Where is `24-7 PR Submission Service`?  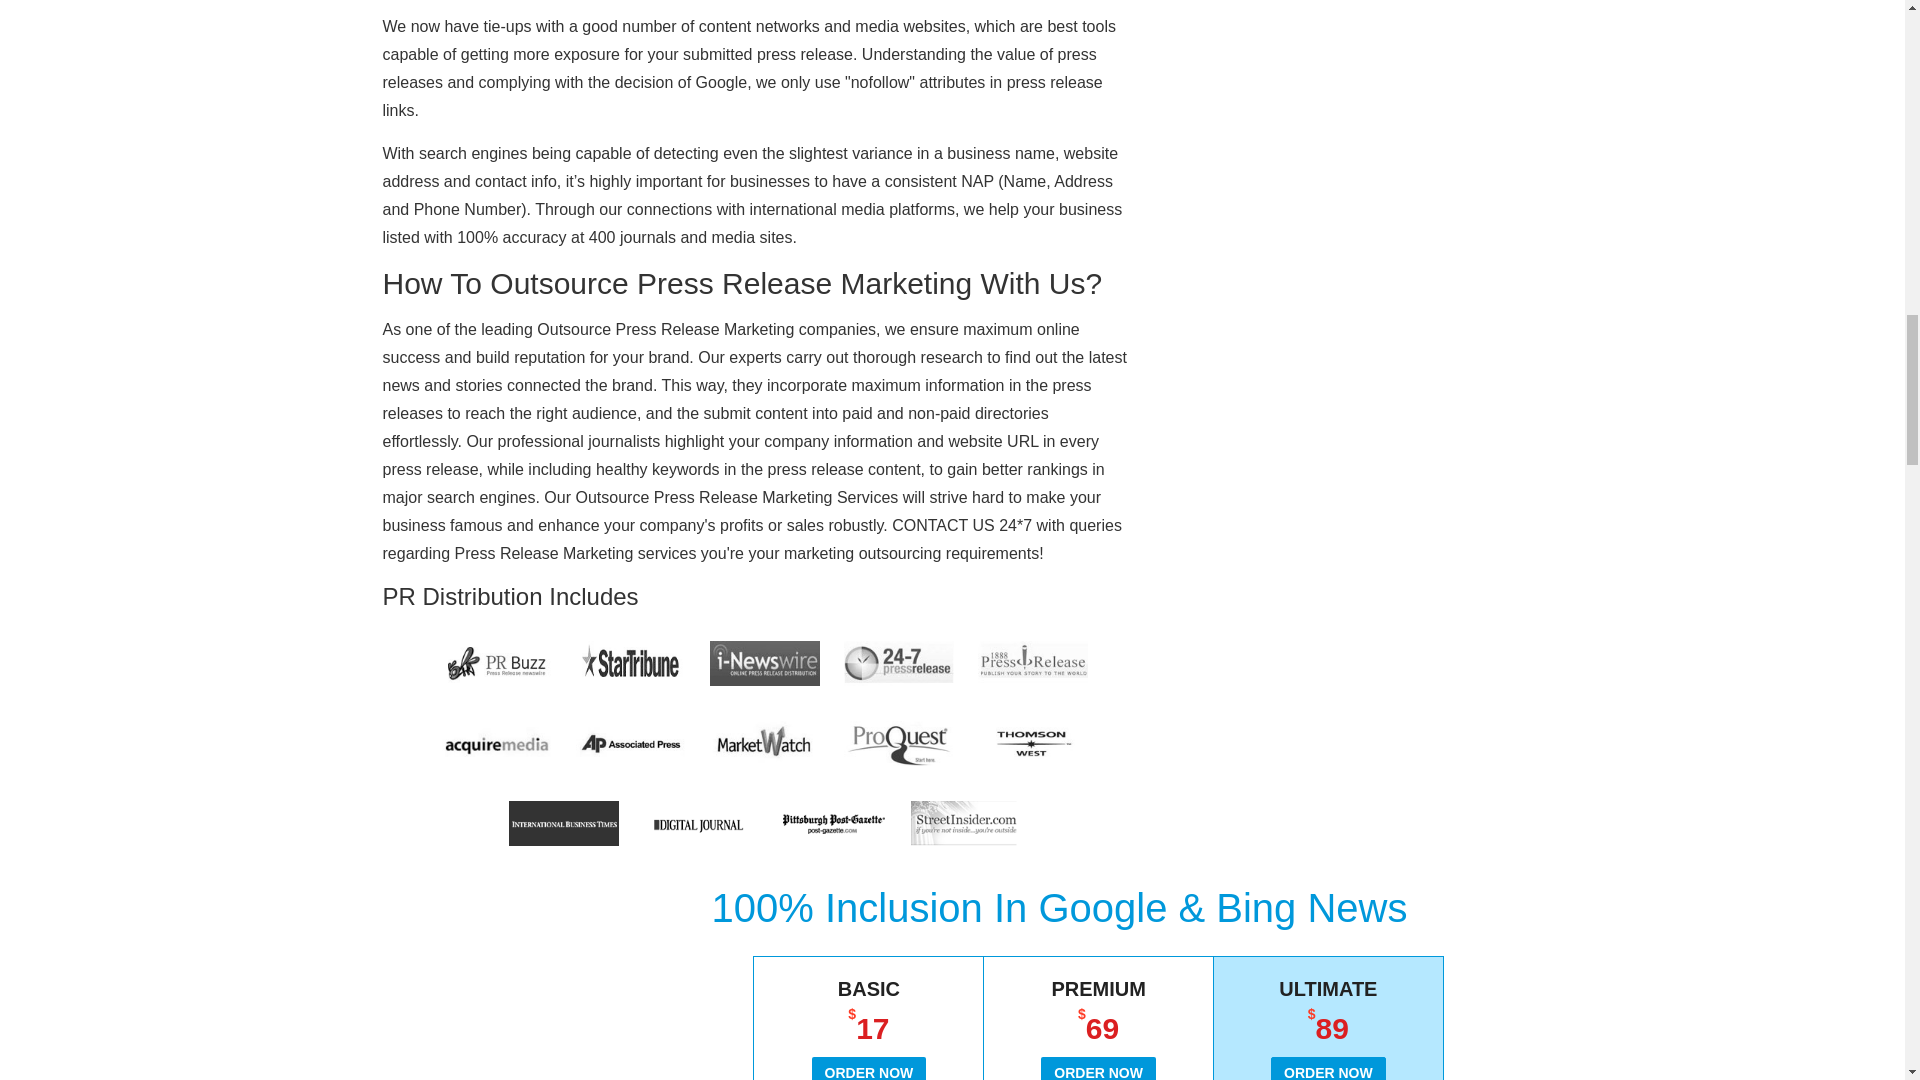
24-7 PR Submission Service is located at coordinates (899, 663).